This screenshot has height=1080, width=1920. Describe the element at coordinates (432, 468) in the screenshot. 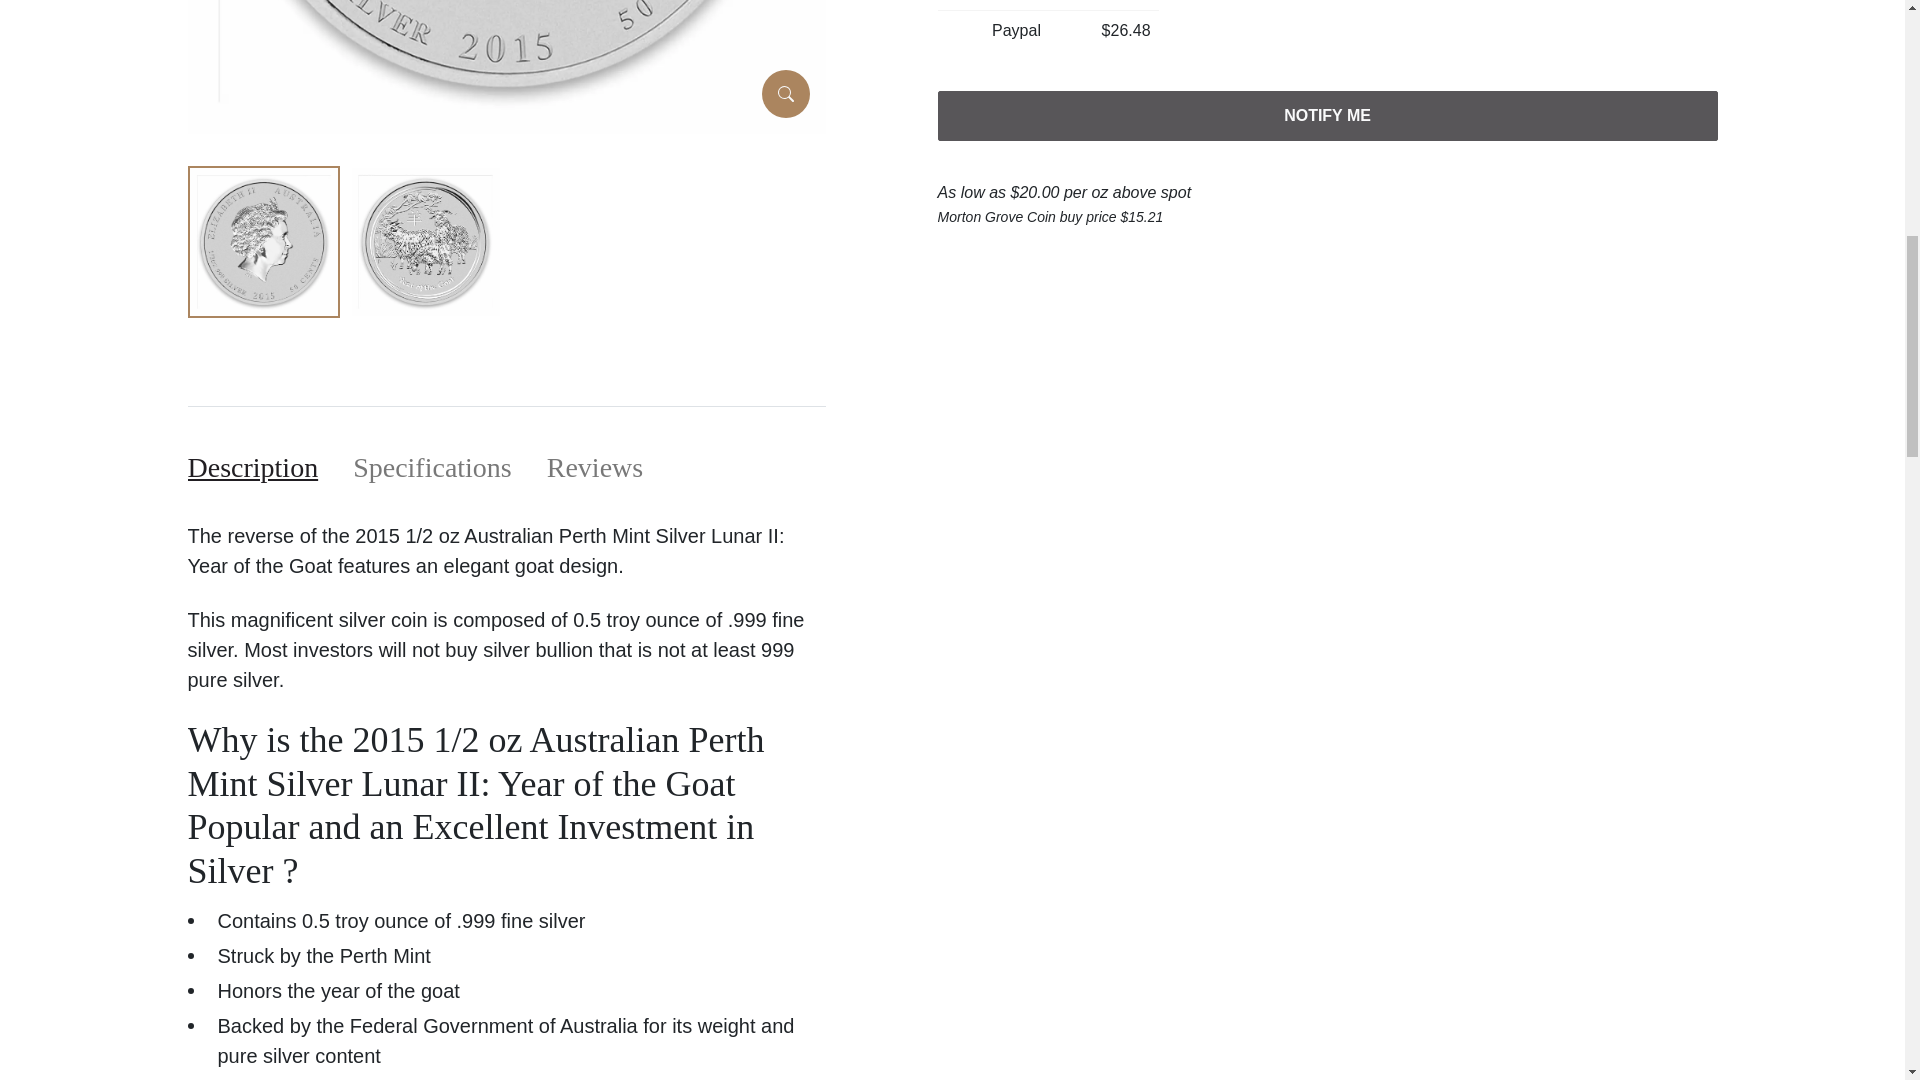

I see `Specifications` at that location.